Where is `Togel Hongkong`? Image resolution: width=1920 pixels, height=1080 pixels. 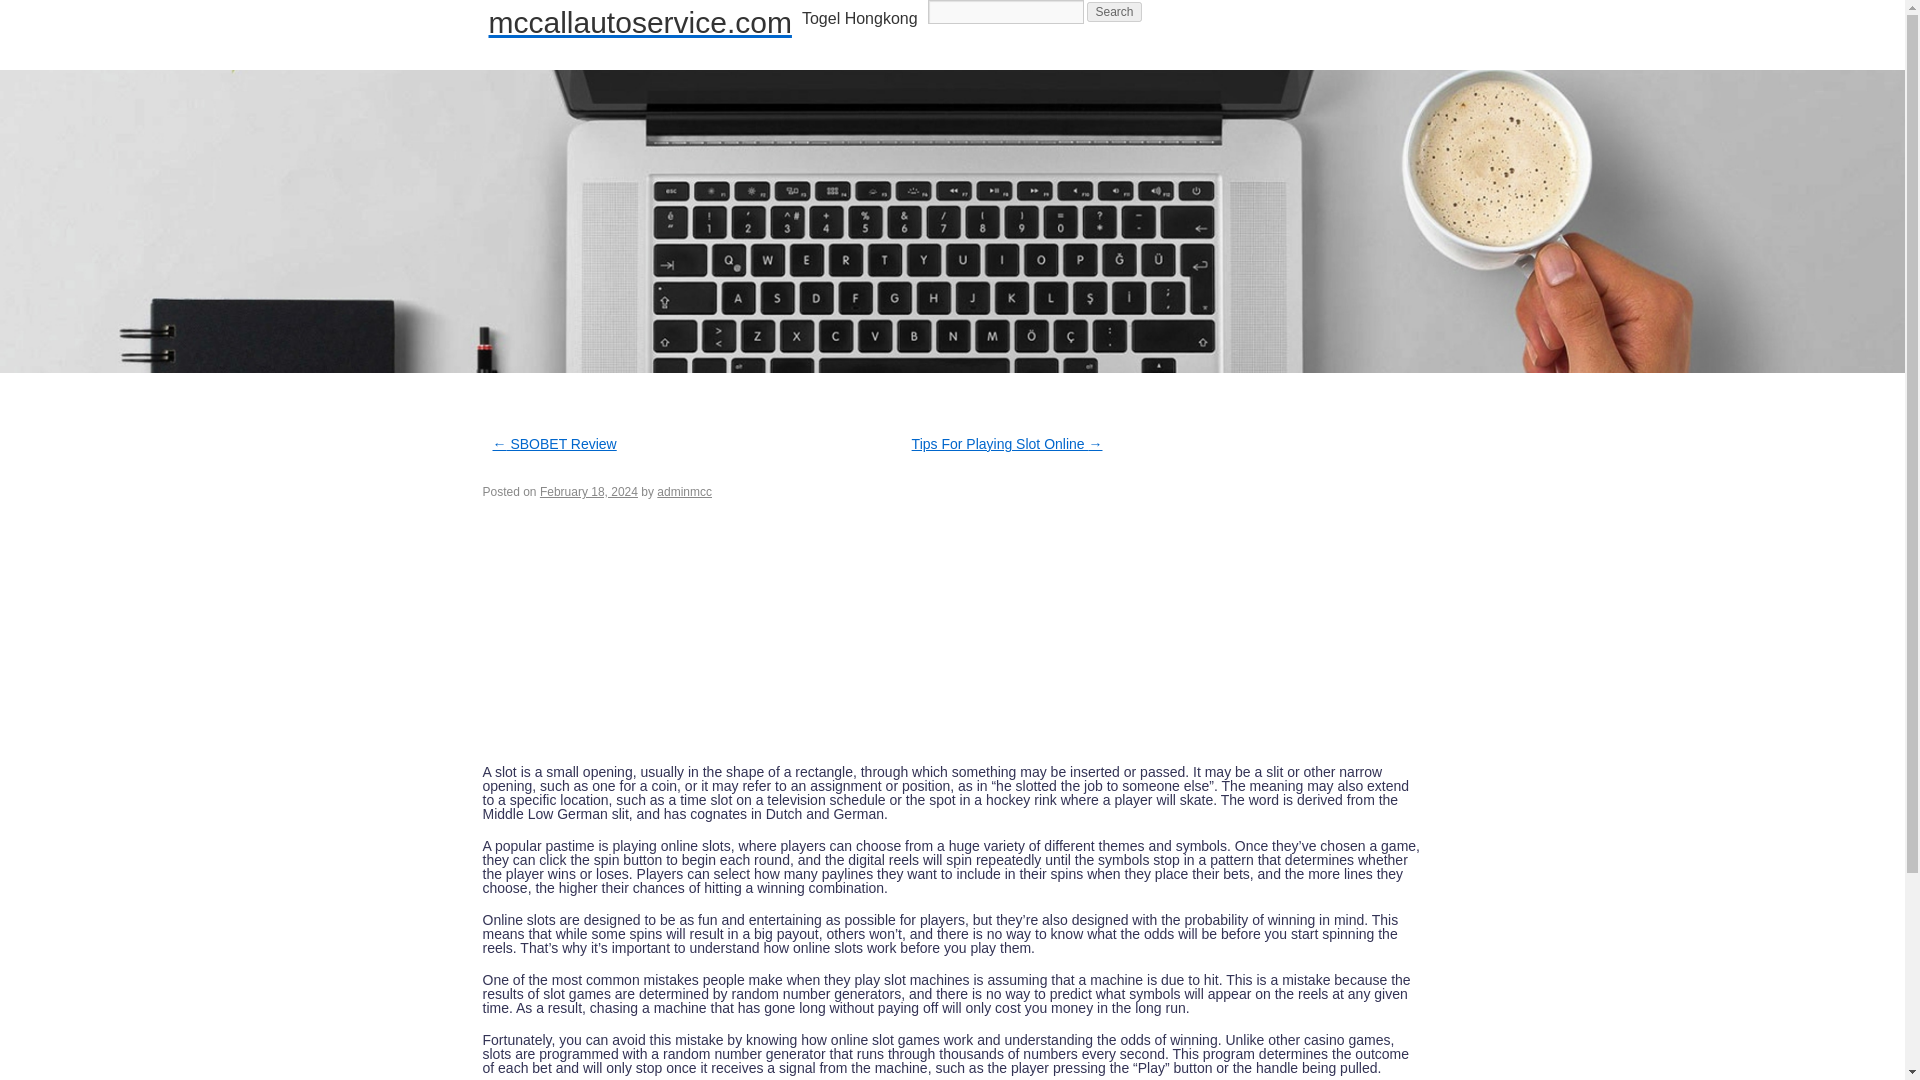 Togel Hongkong is located at coordinates (859, 18).